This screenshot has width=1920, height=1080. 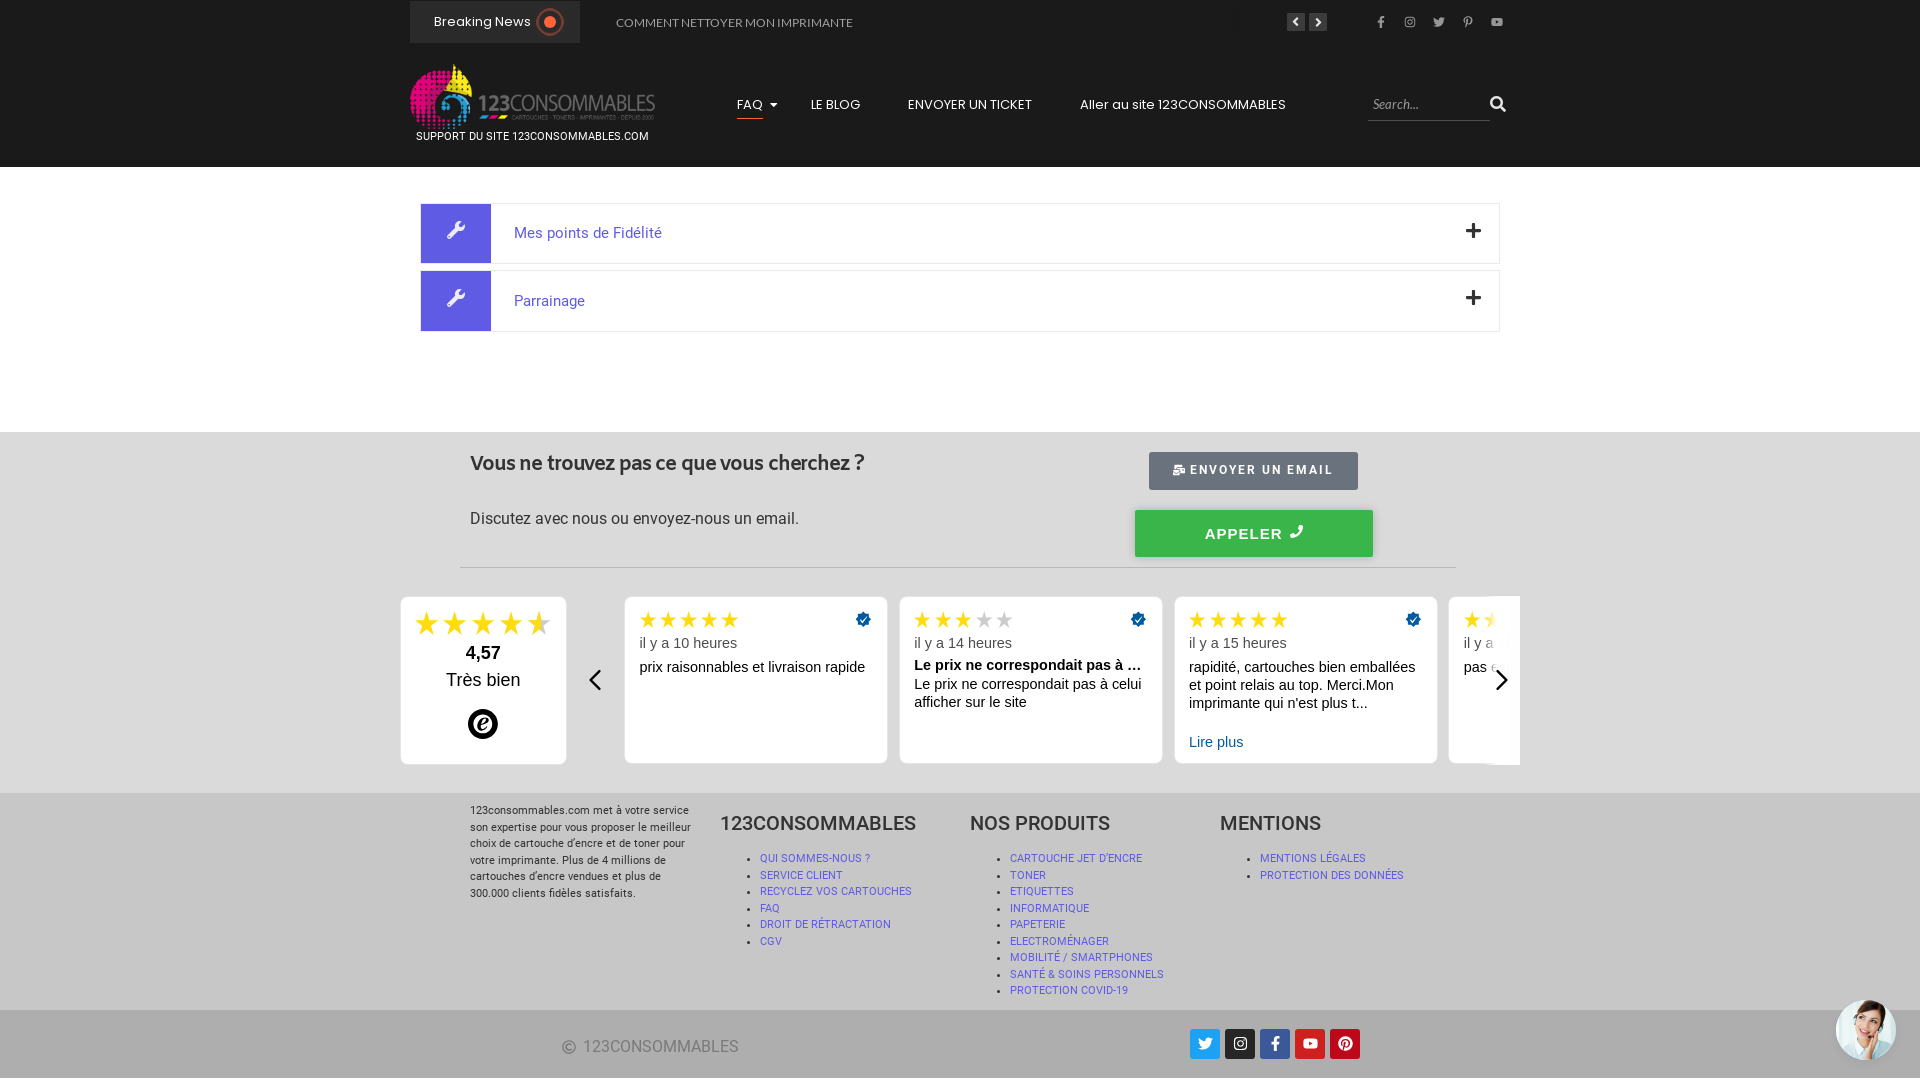 I want to click on CGV, so click(x=771, y=940).